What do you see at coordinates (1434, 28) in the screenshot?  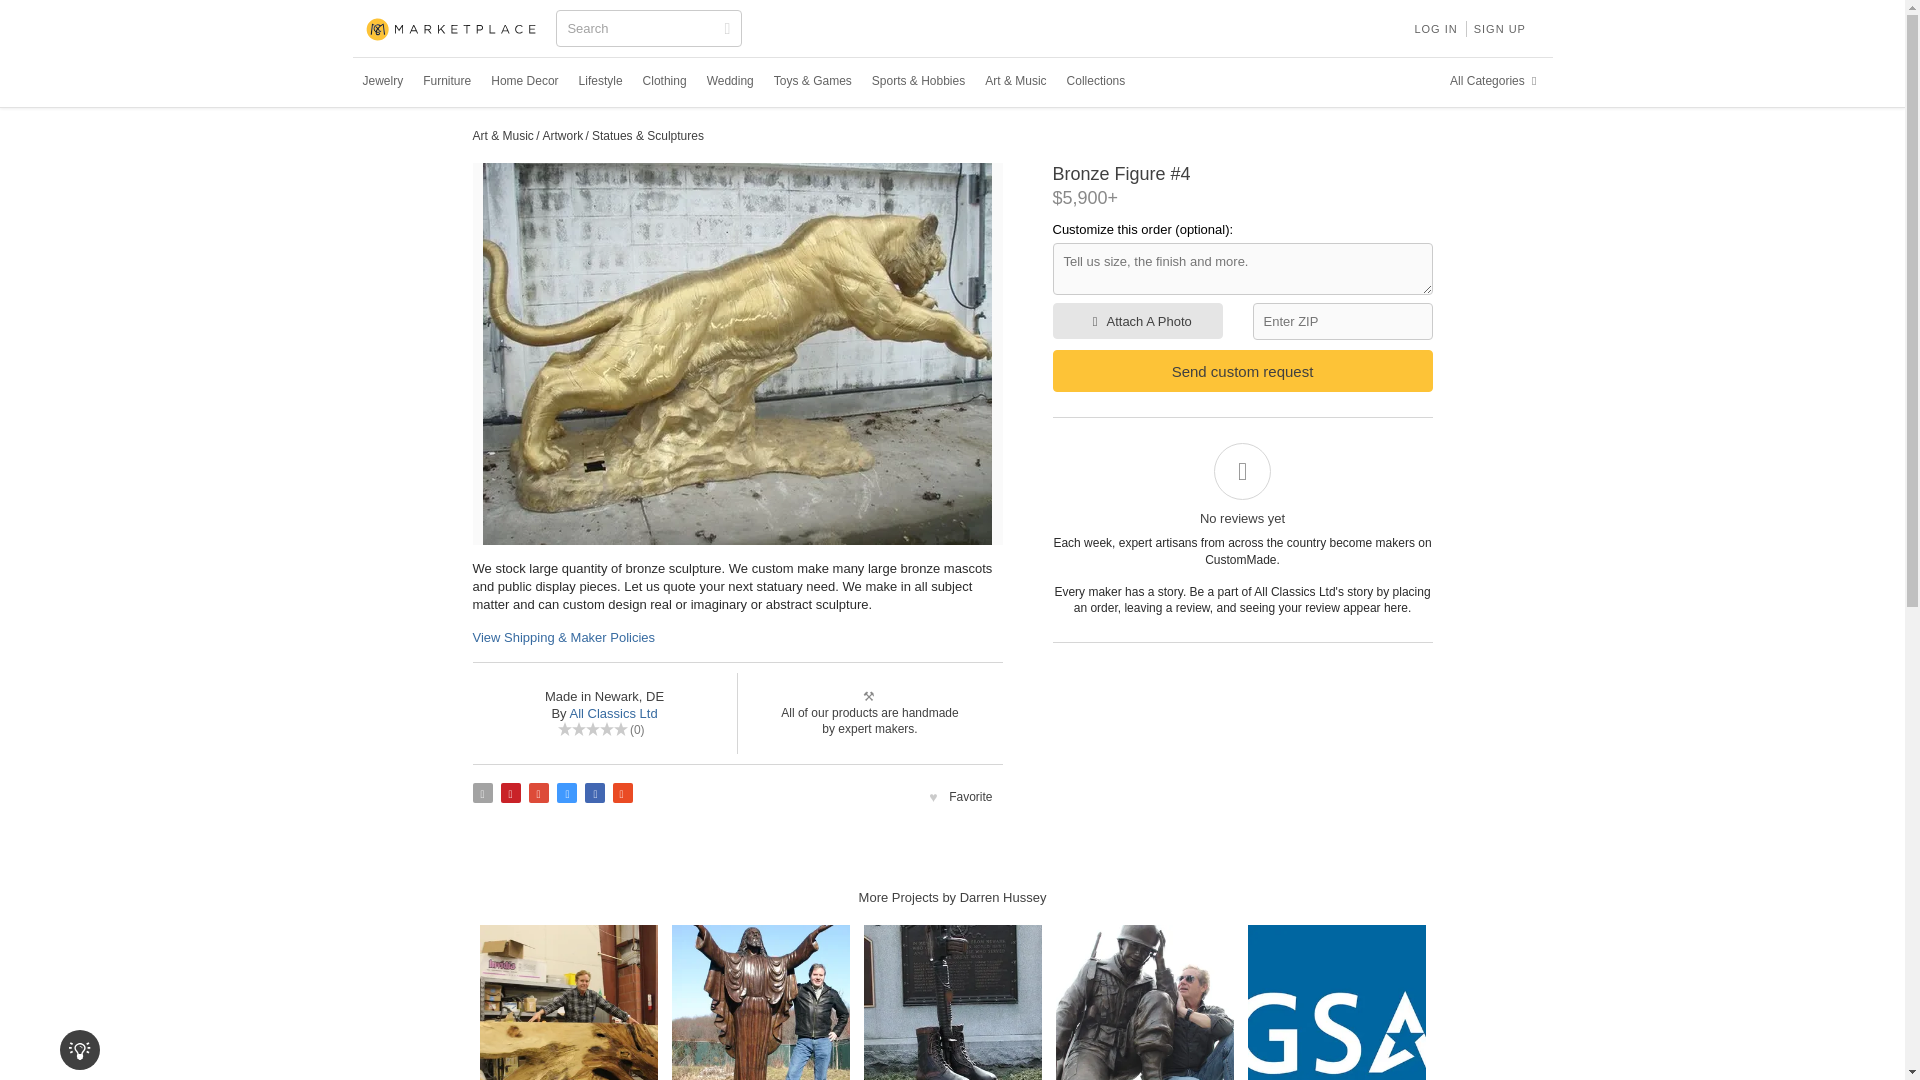 I see `LOG IN` at bounding box center [1434, 28].